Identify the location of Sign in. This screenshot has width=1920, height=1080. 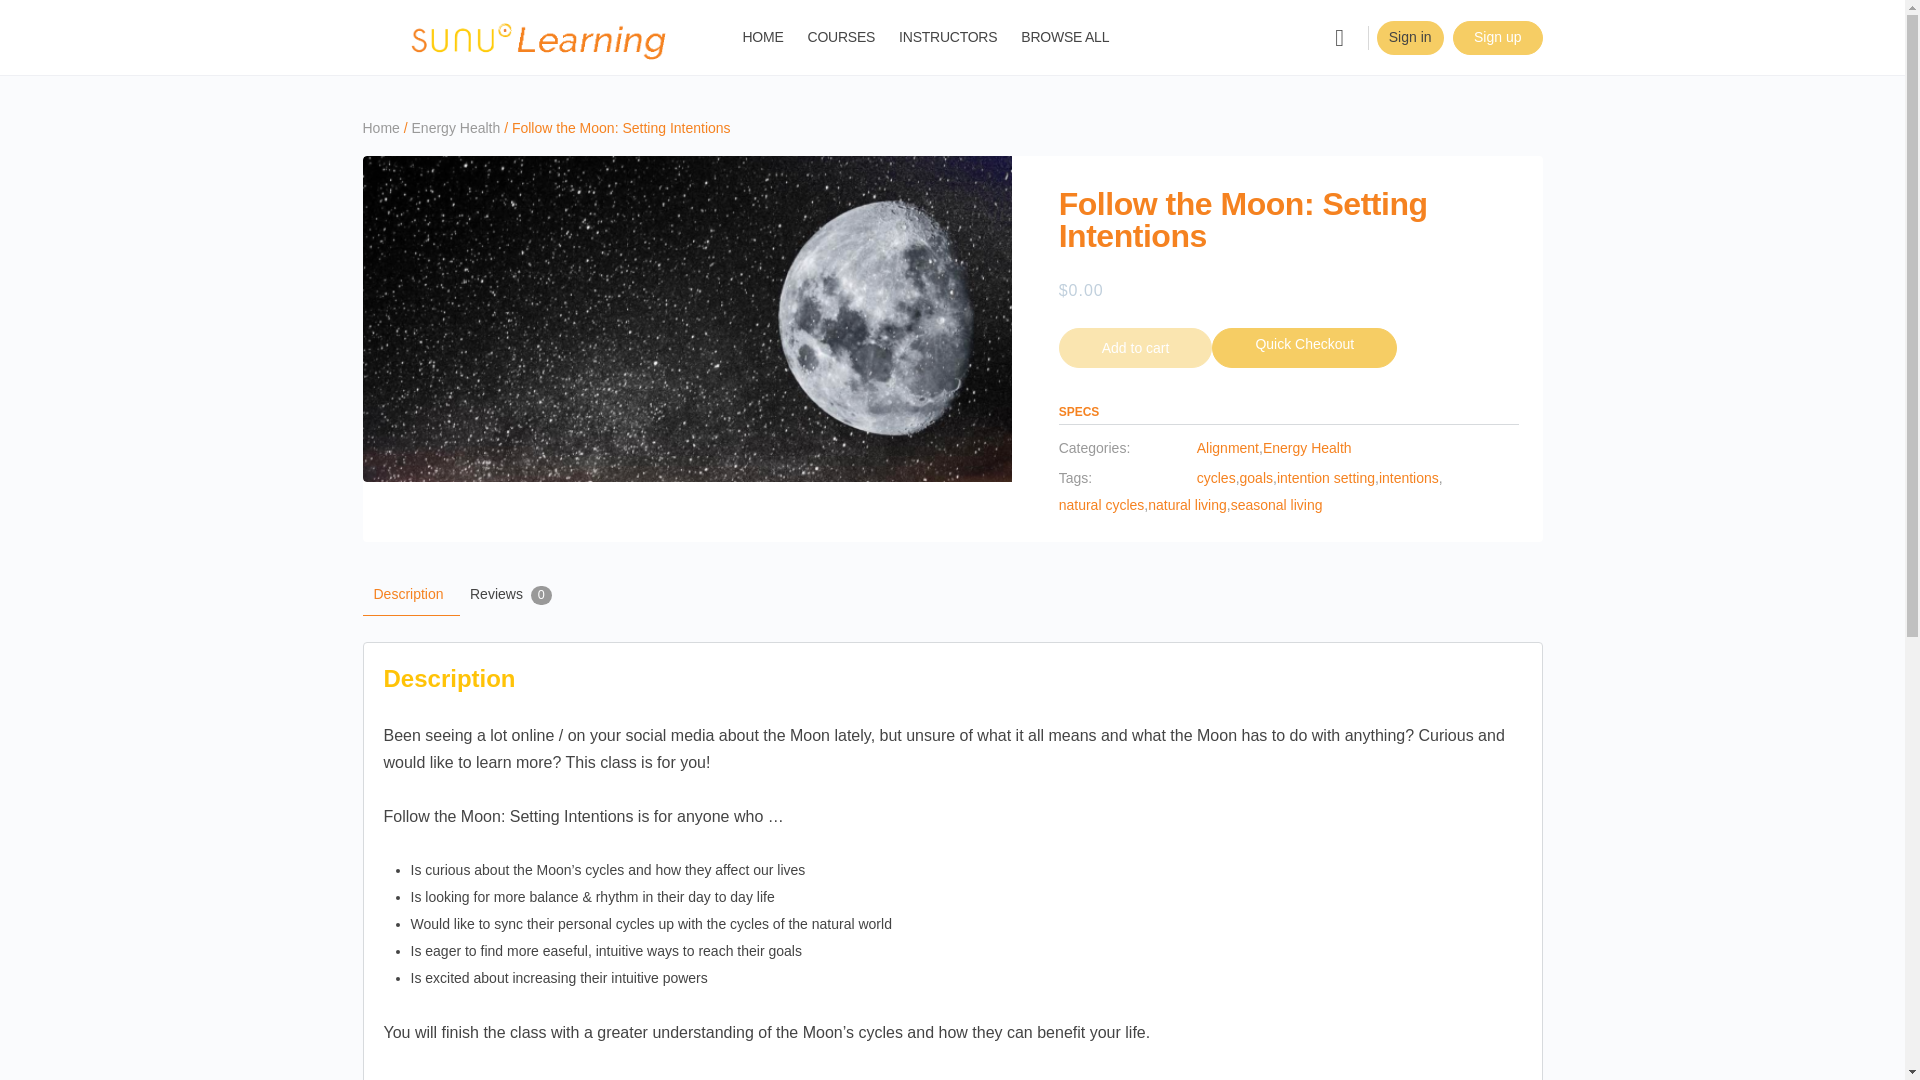
(1410, 37).